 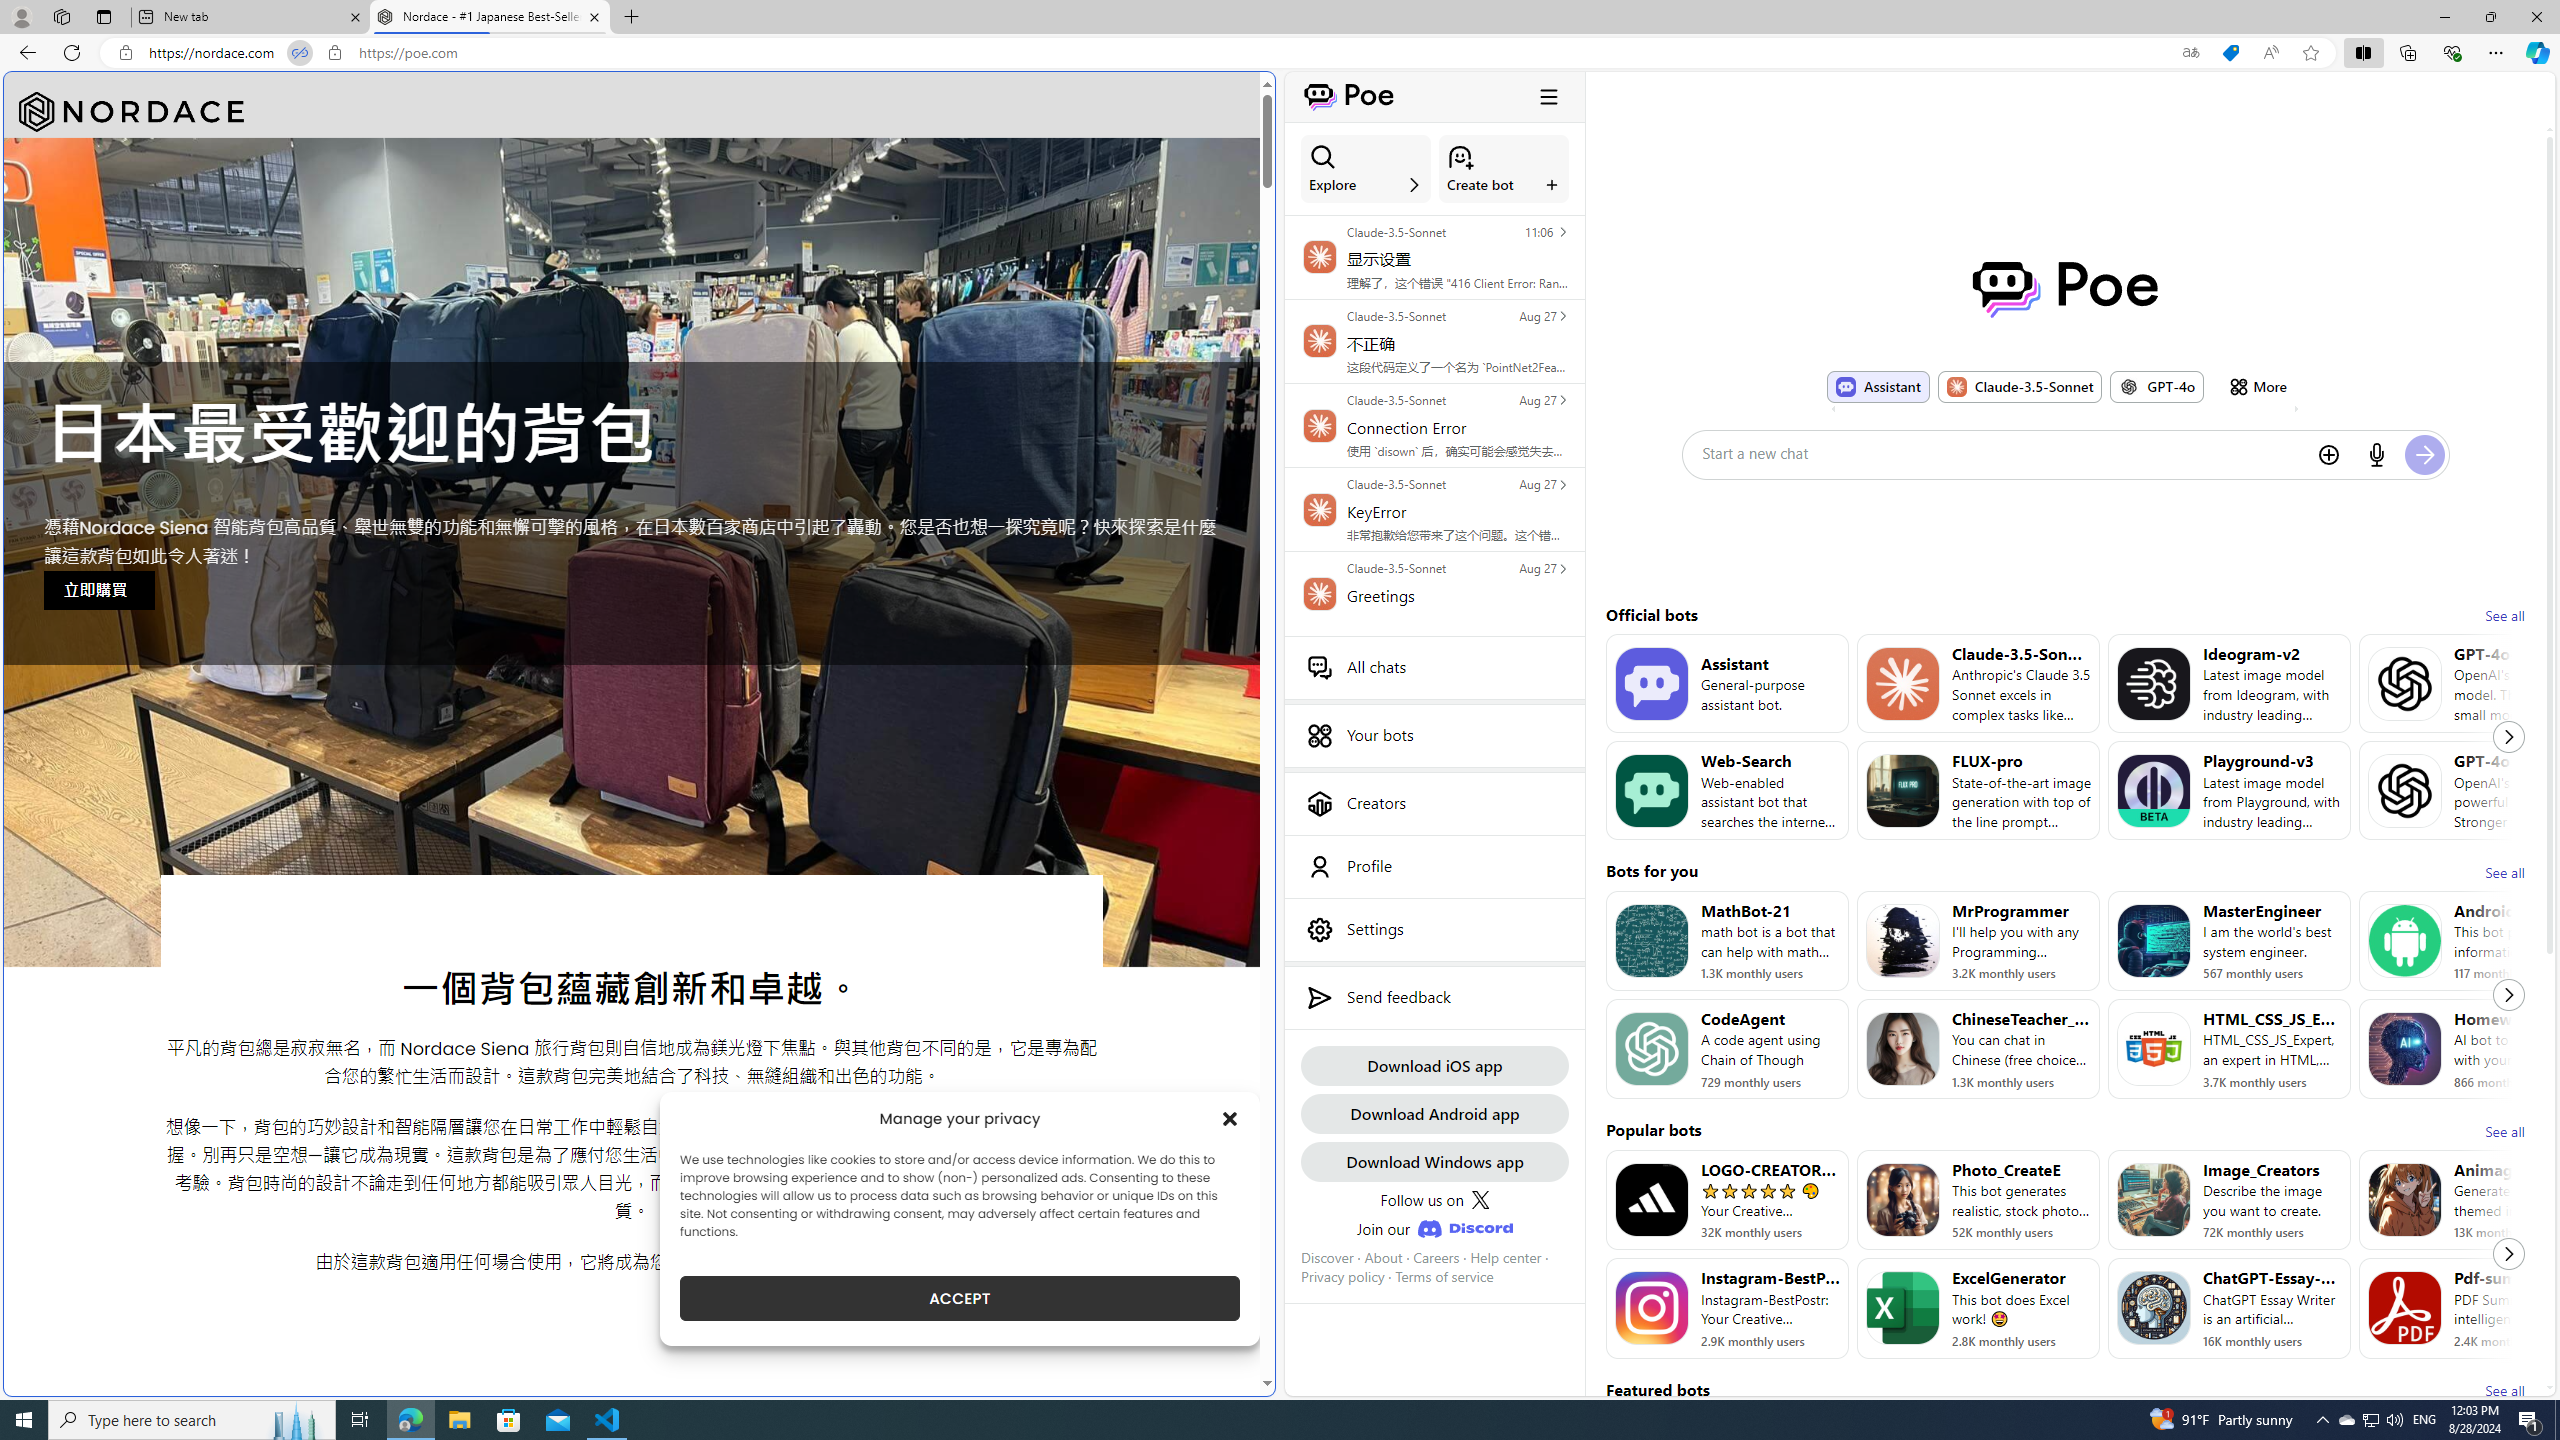 What do you see at coordinates (1548, 96) in the screenshot?
I see `Class: ToggleSidebarCollapseButton_hamburgerIcon__VuiyV` at bounding box center [1548, 96].